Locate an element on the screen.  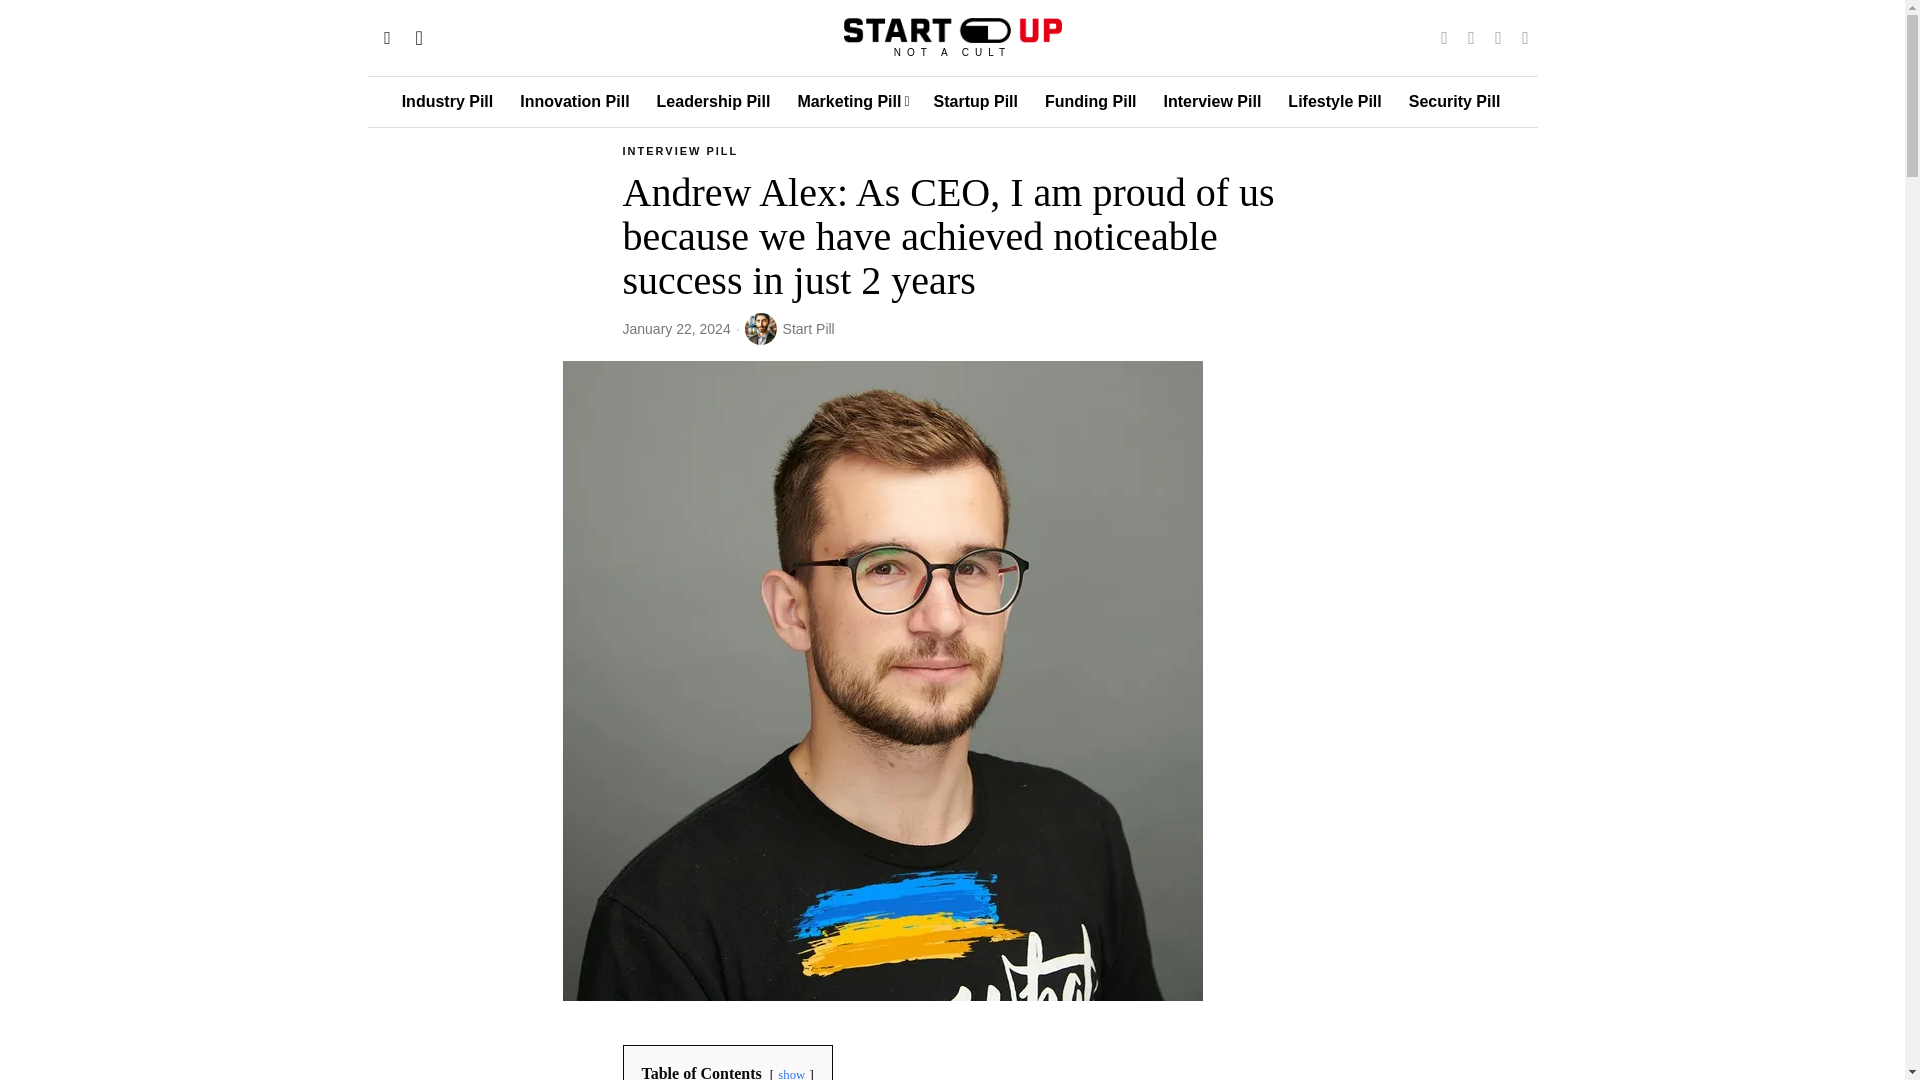
Marketing Pill is located at coordinates (853, 102).